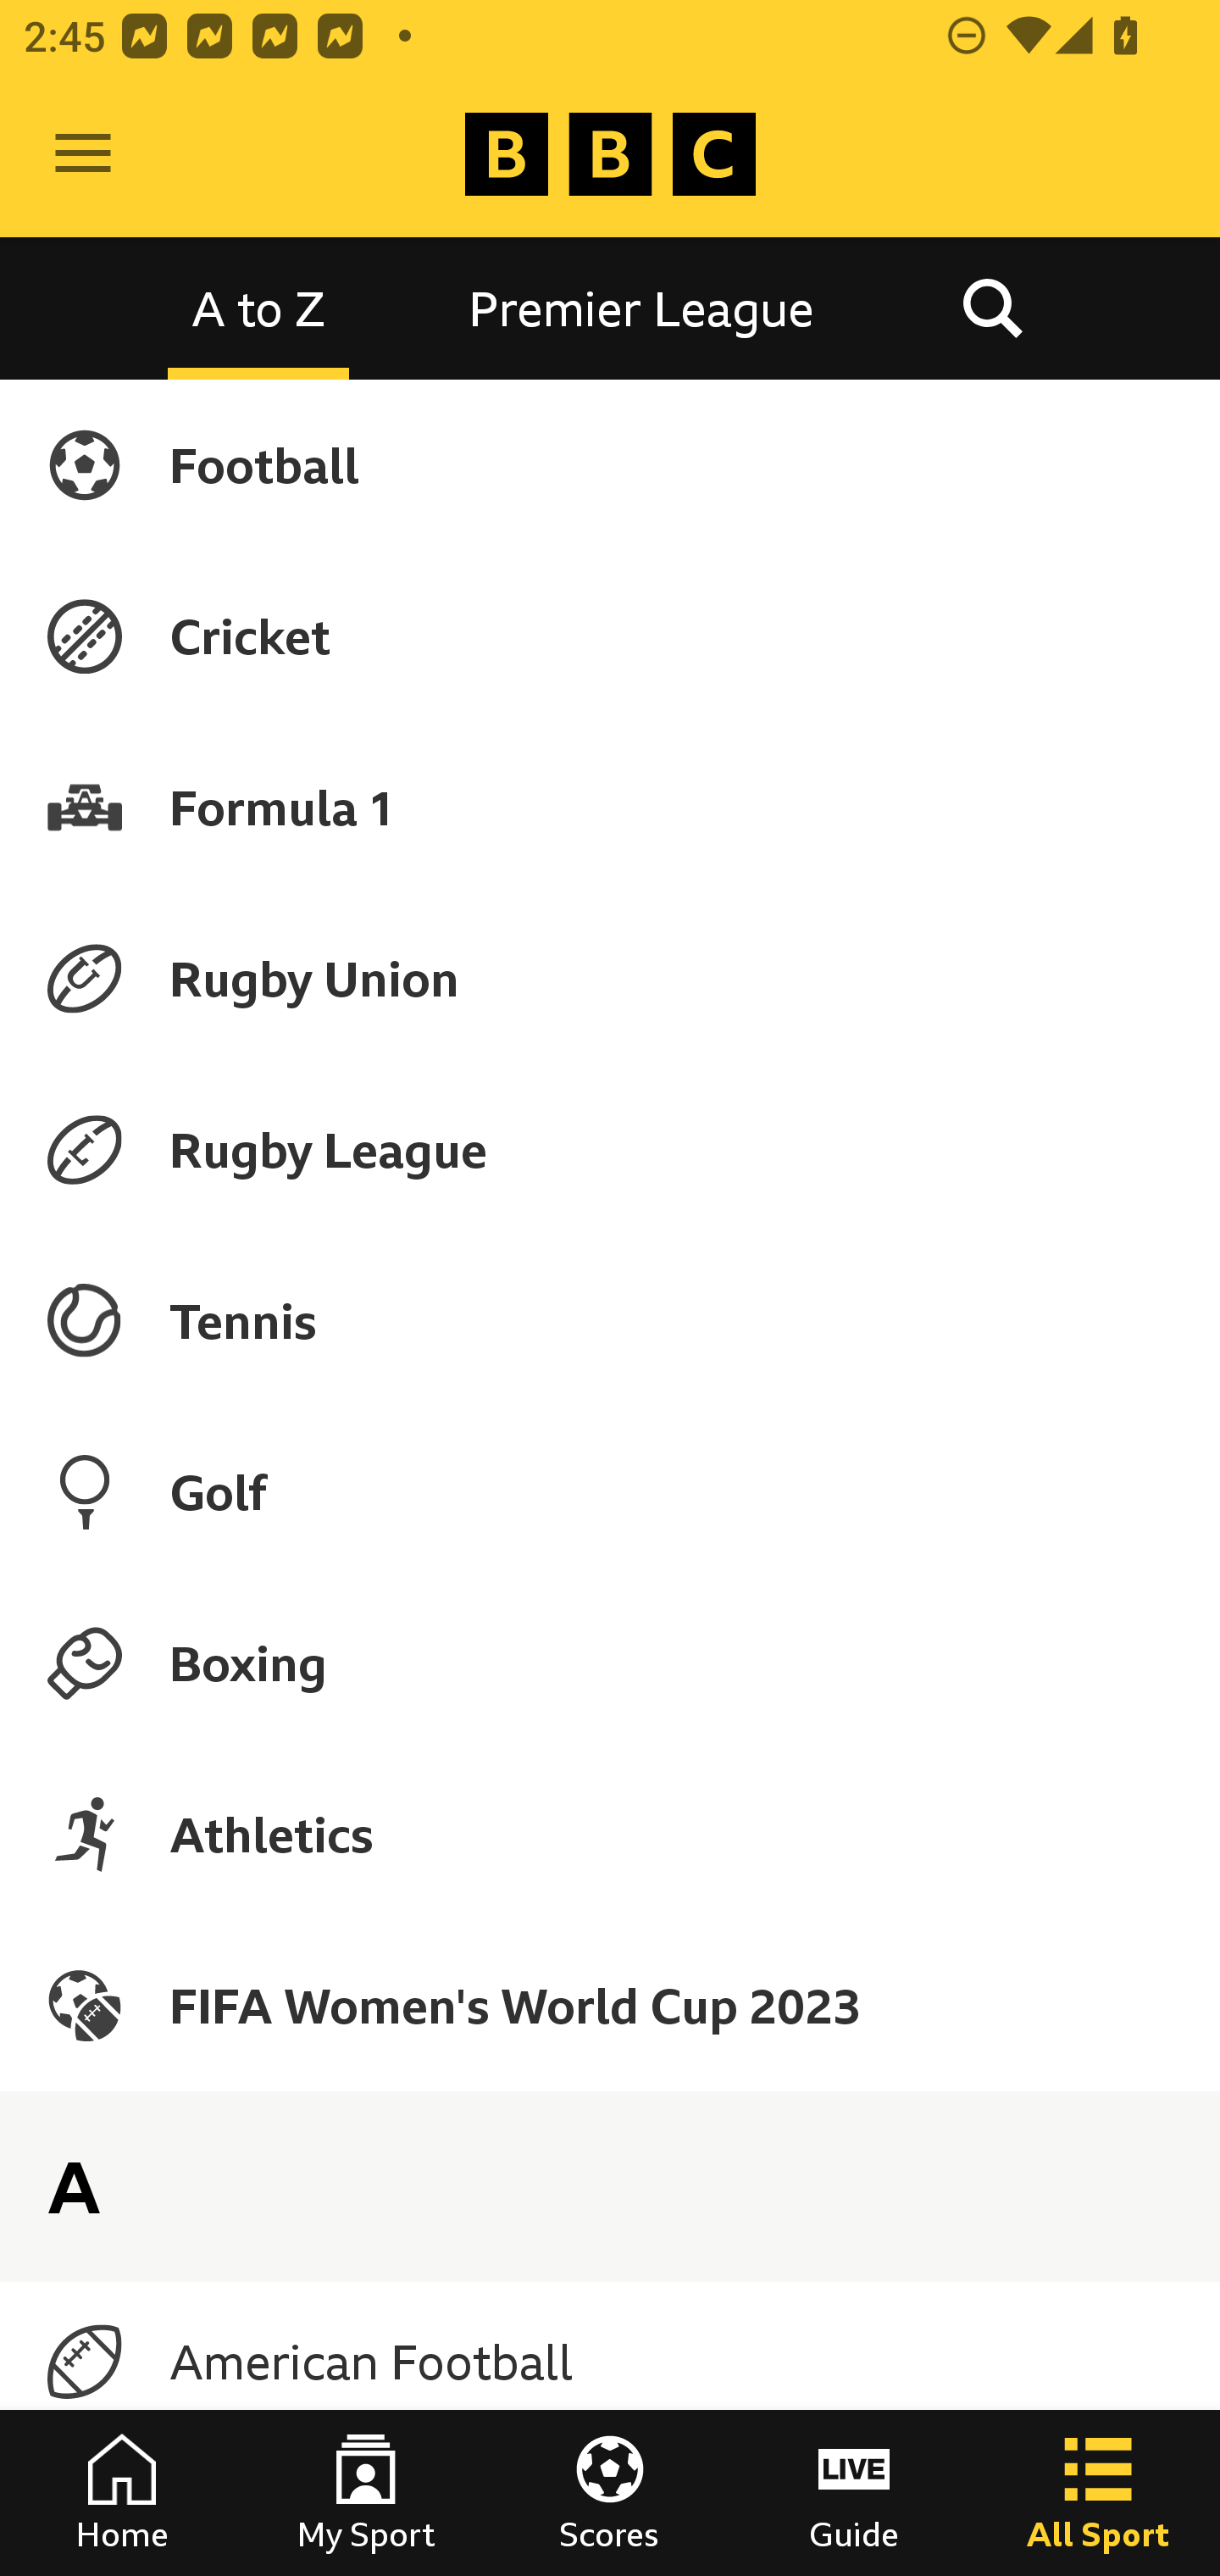 The image size is (1220, 2576). Describe the element at coordinates (610, 978) in the screenshot. I see `Rugby Union` at that location.